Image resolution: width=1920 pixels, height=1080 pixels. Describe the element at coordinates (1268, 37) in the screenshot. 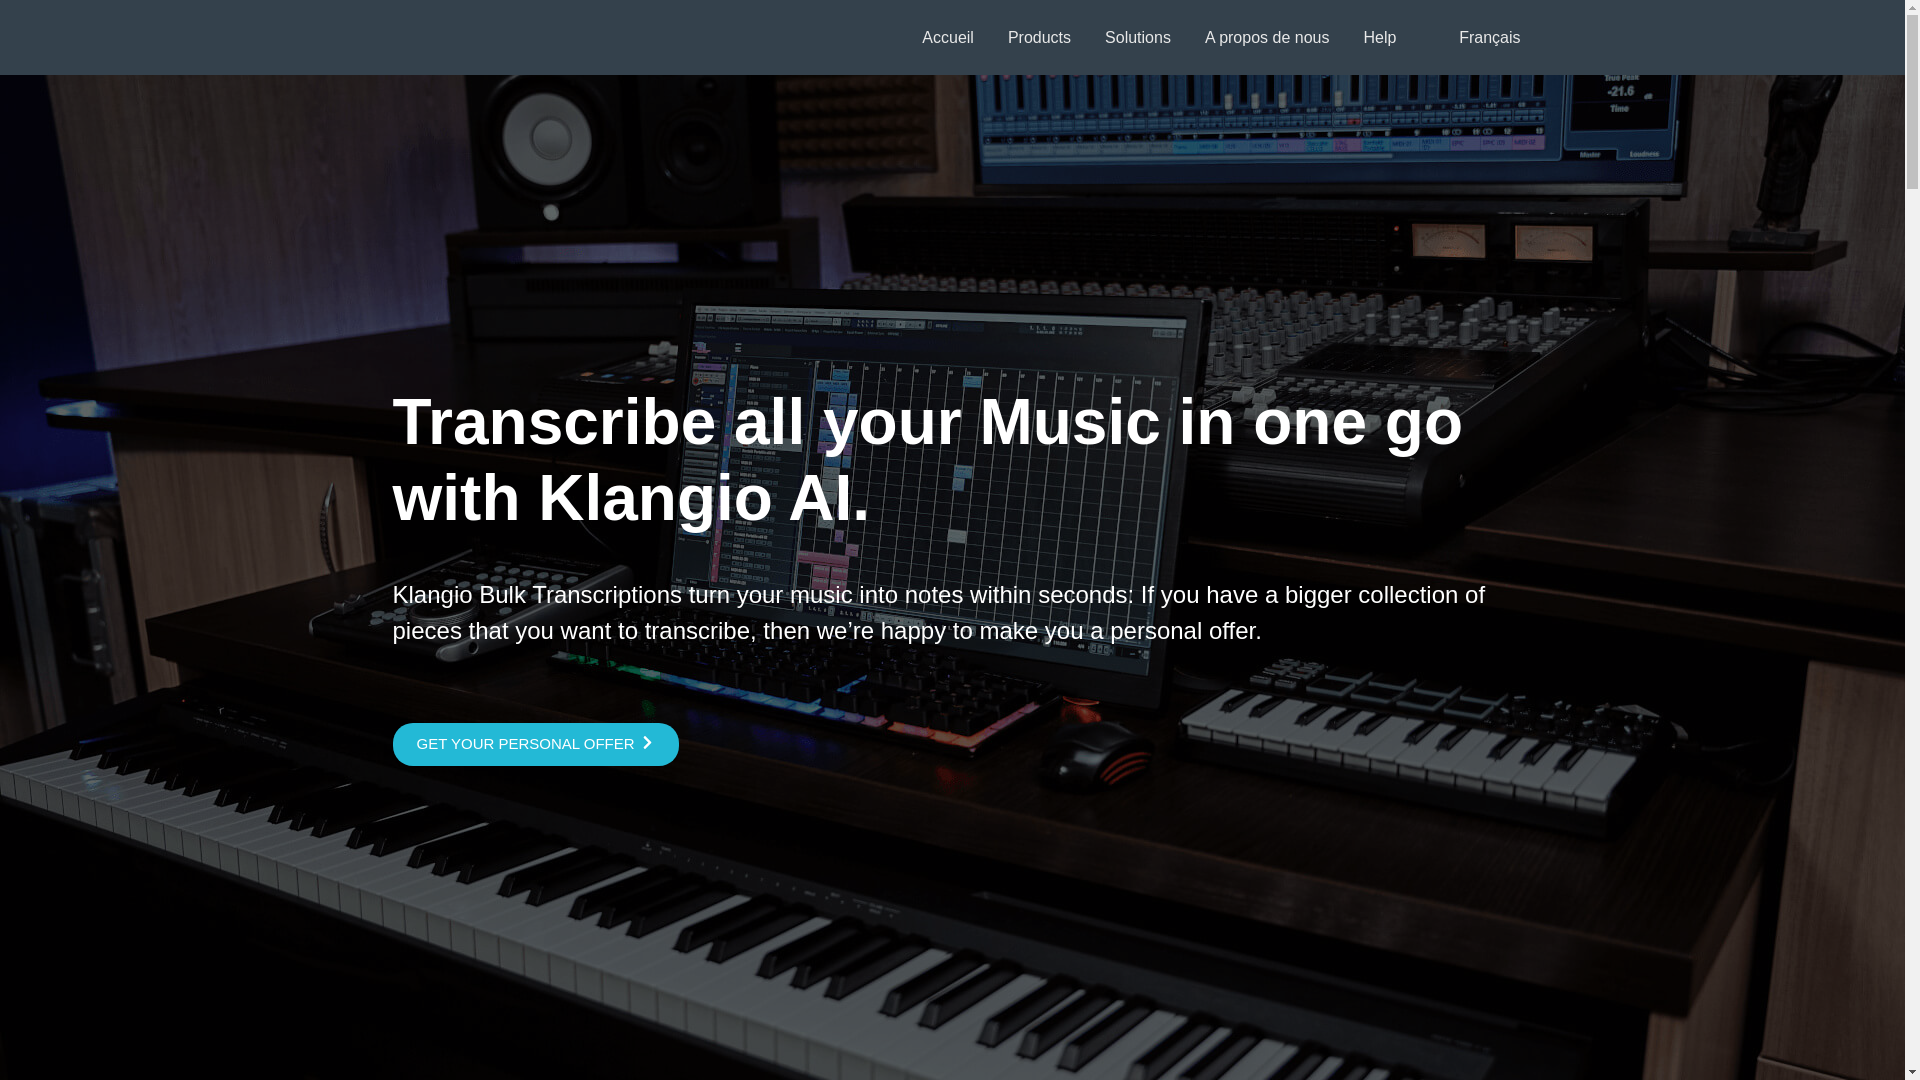

I see `A propos de nous` at that location.